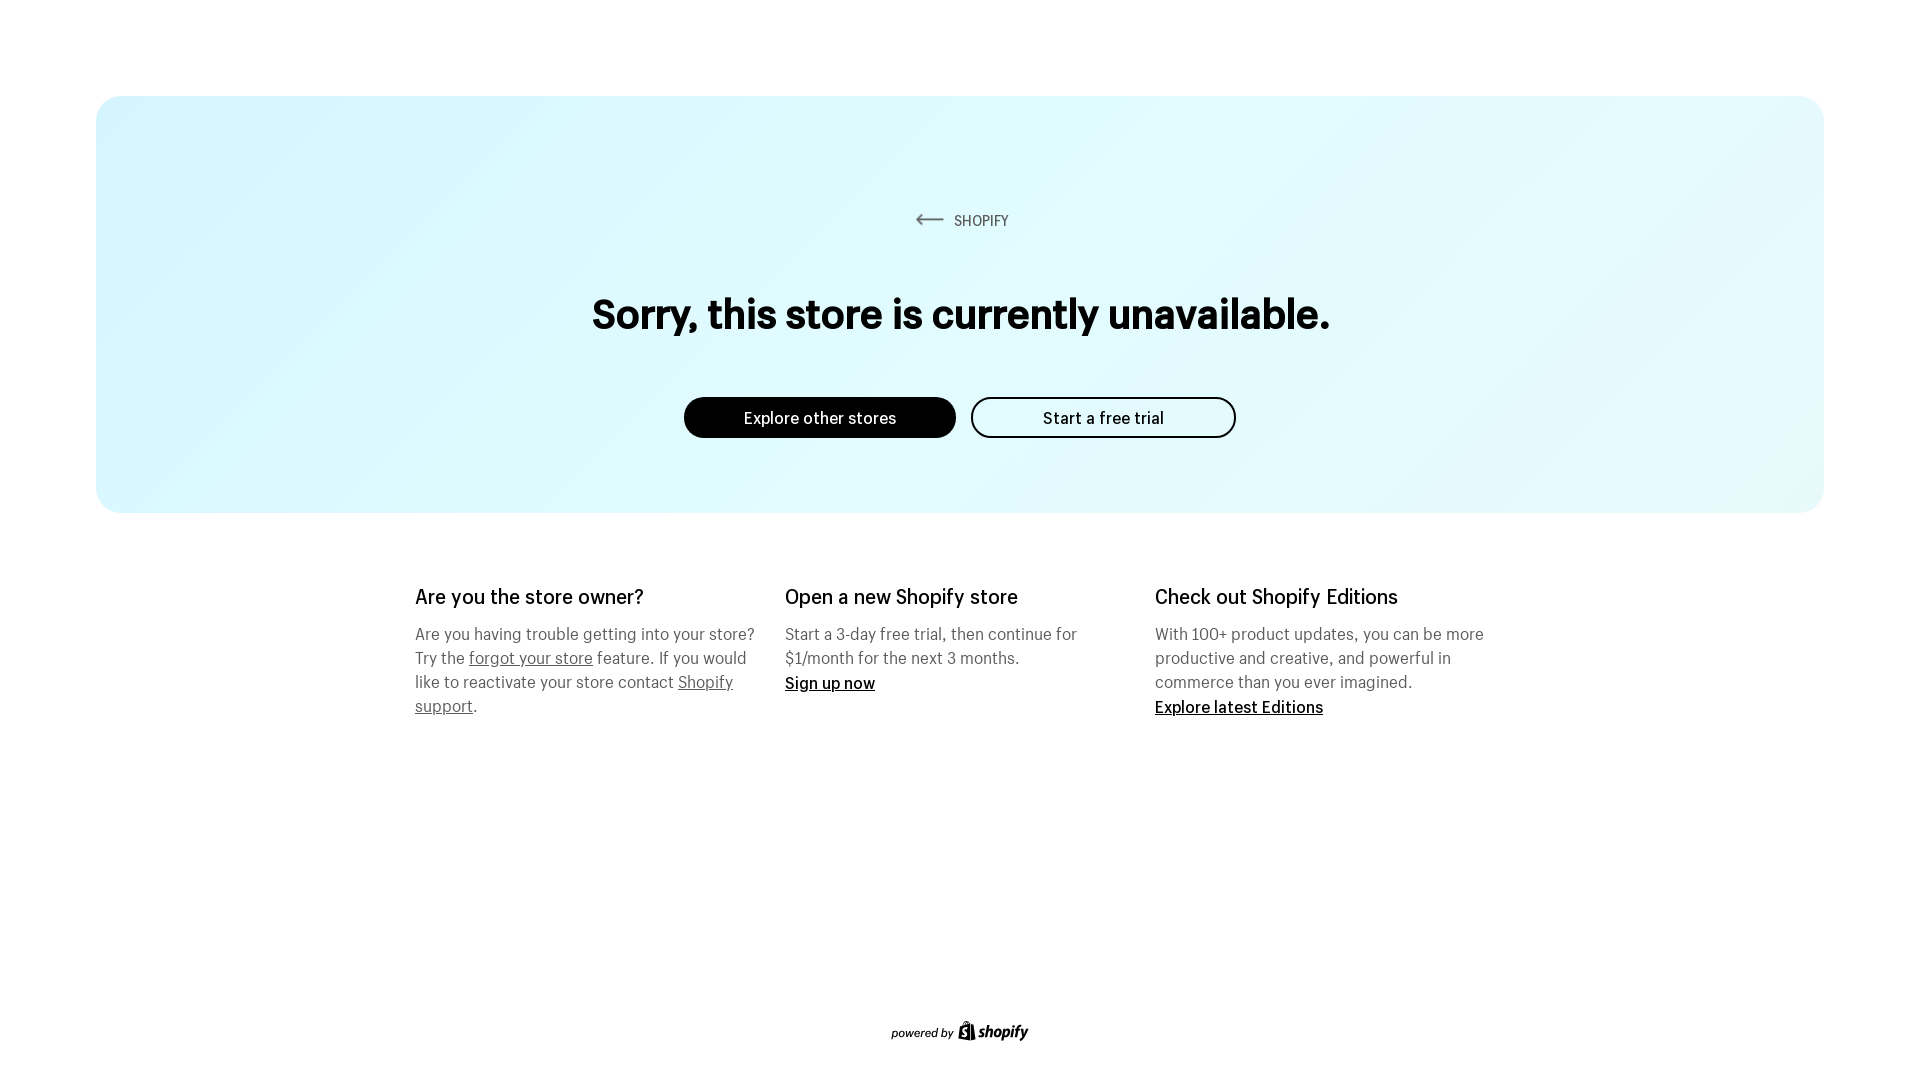 This screenshot has height=1080, width=1920. I want to click on Shopify support, so click(574, 691).